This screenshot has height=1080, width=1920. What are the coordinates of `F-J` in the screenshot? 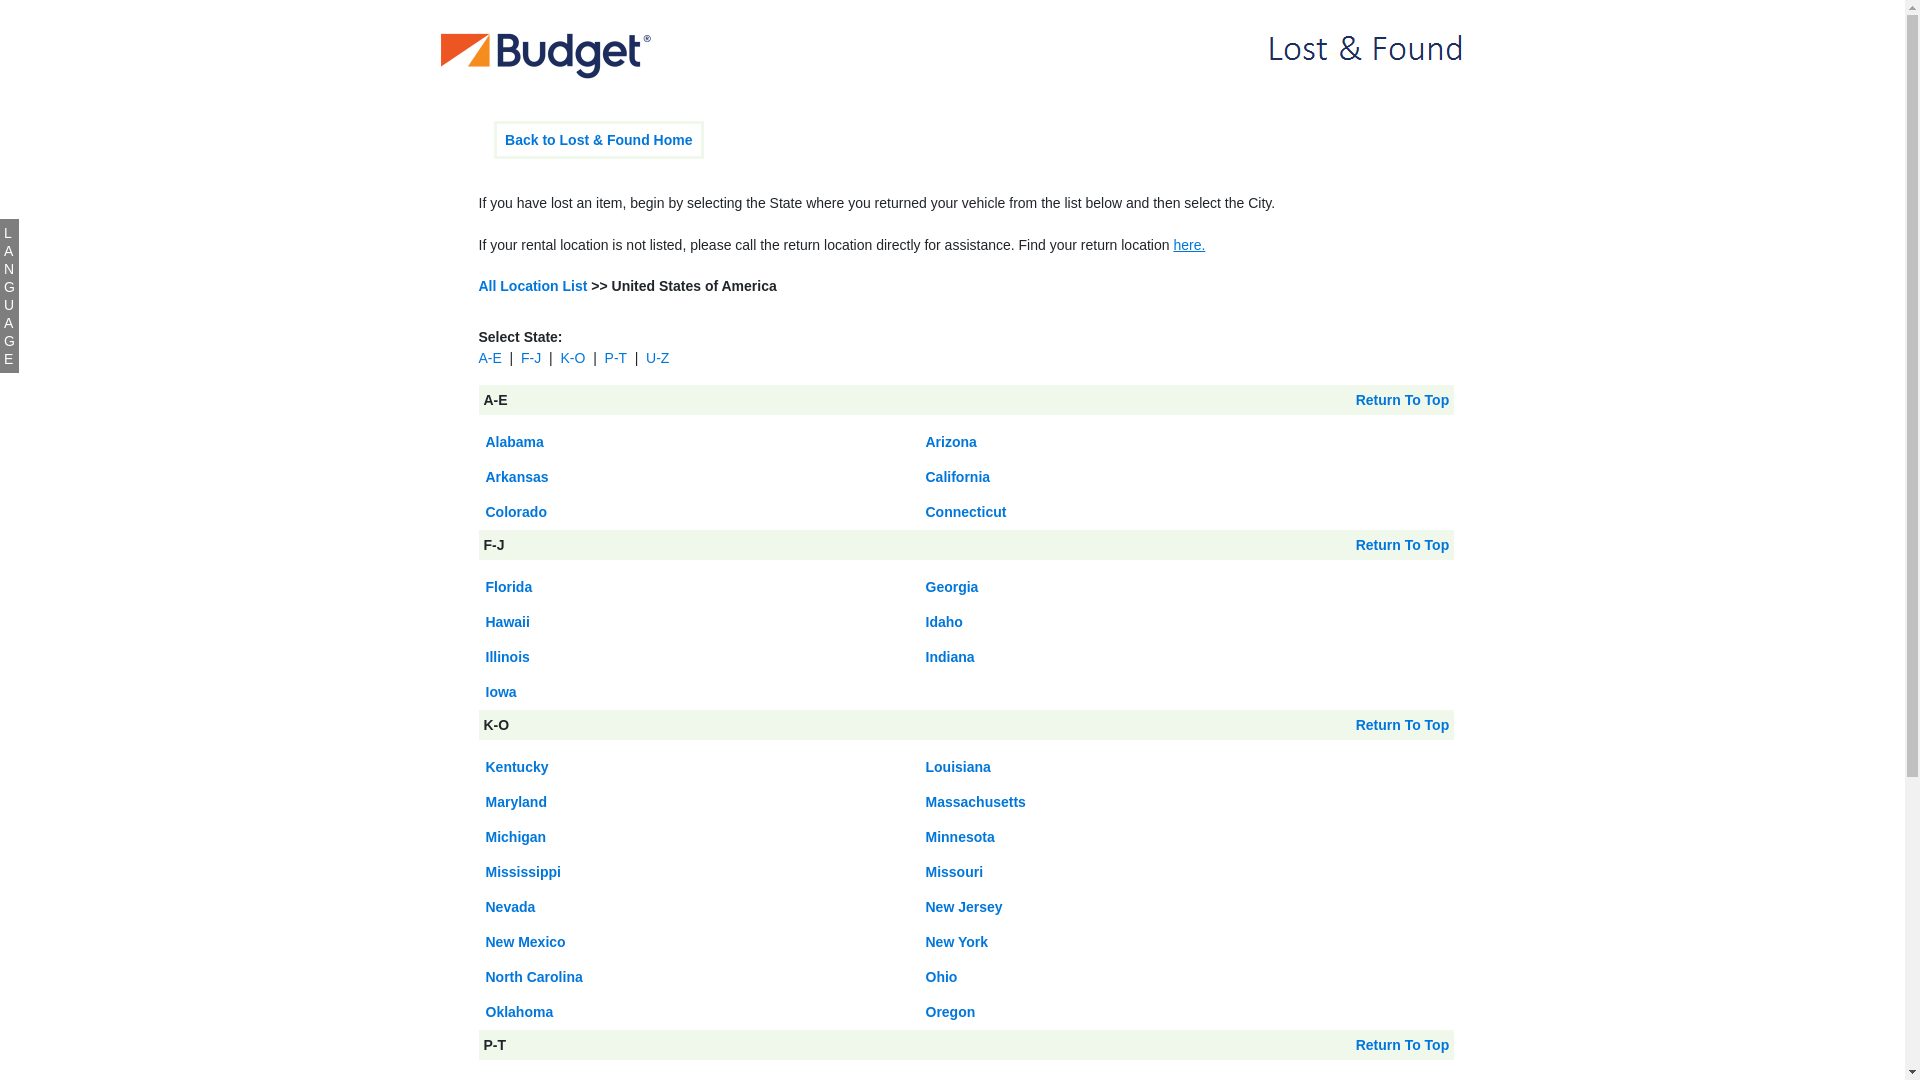 It's located at (530, 358).